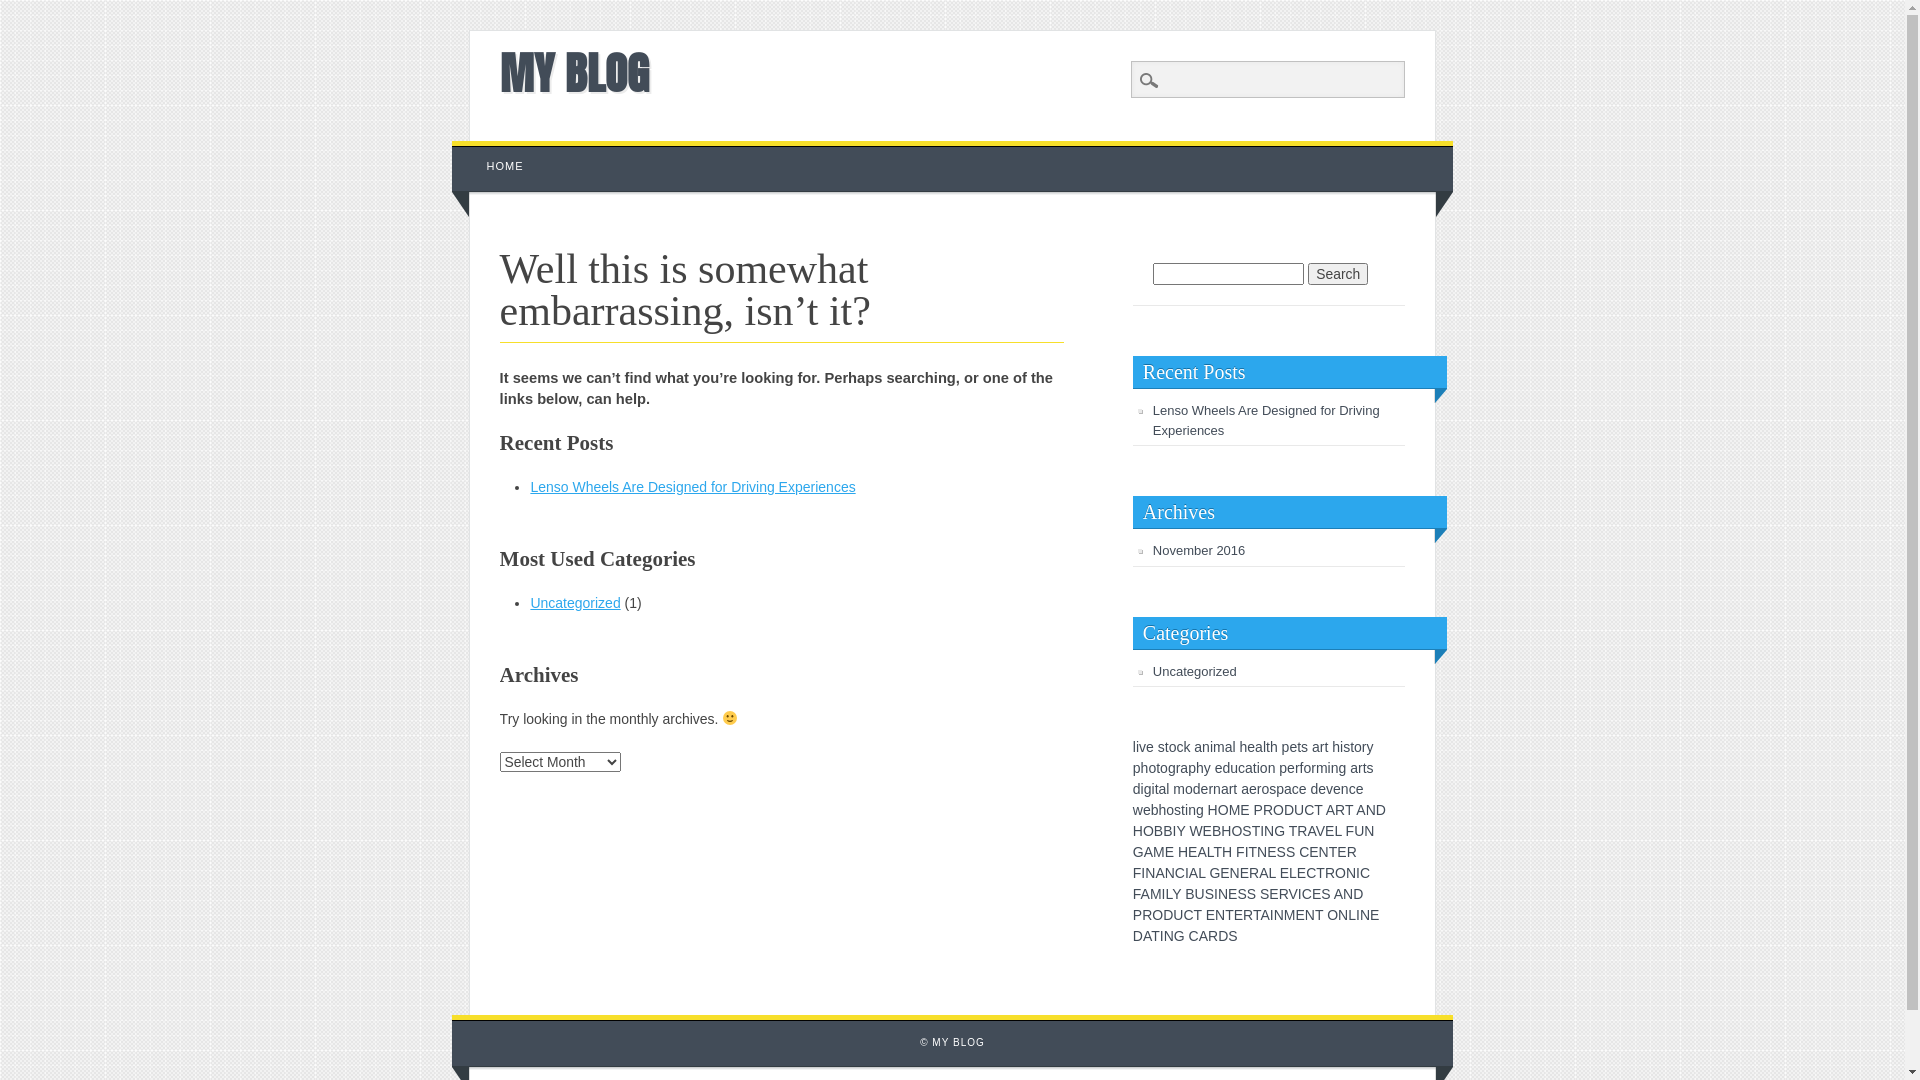  What do you see at coordinates (1156, 936) in the screenshot?
I see `T` at bounding box center [1156, 936].